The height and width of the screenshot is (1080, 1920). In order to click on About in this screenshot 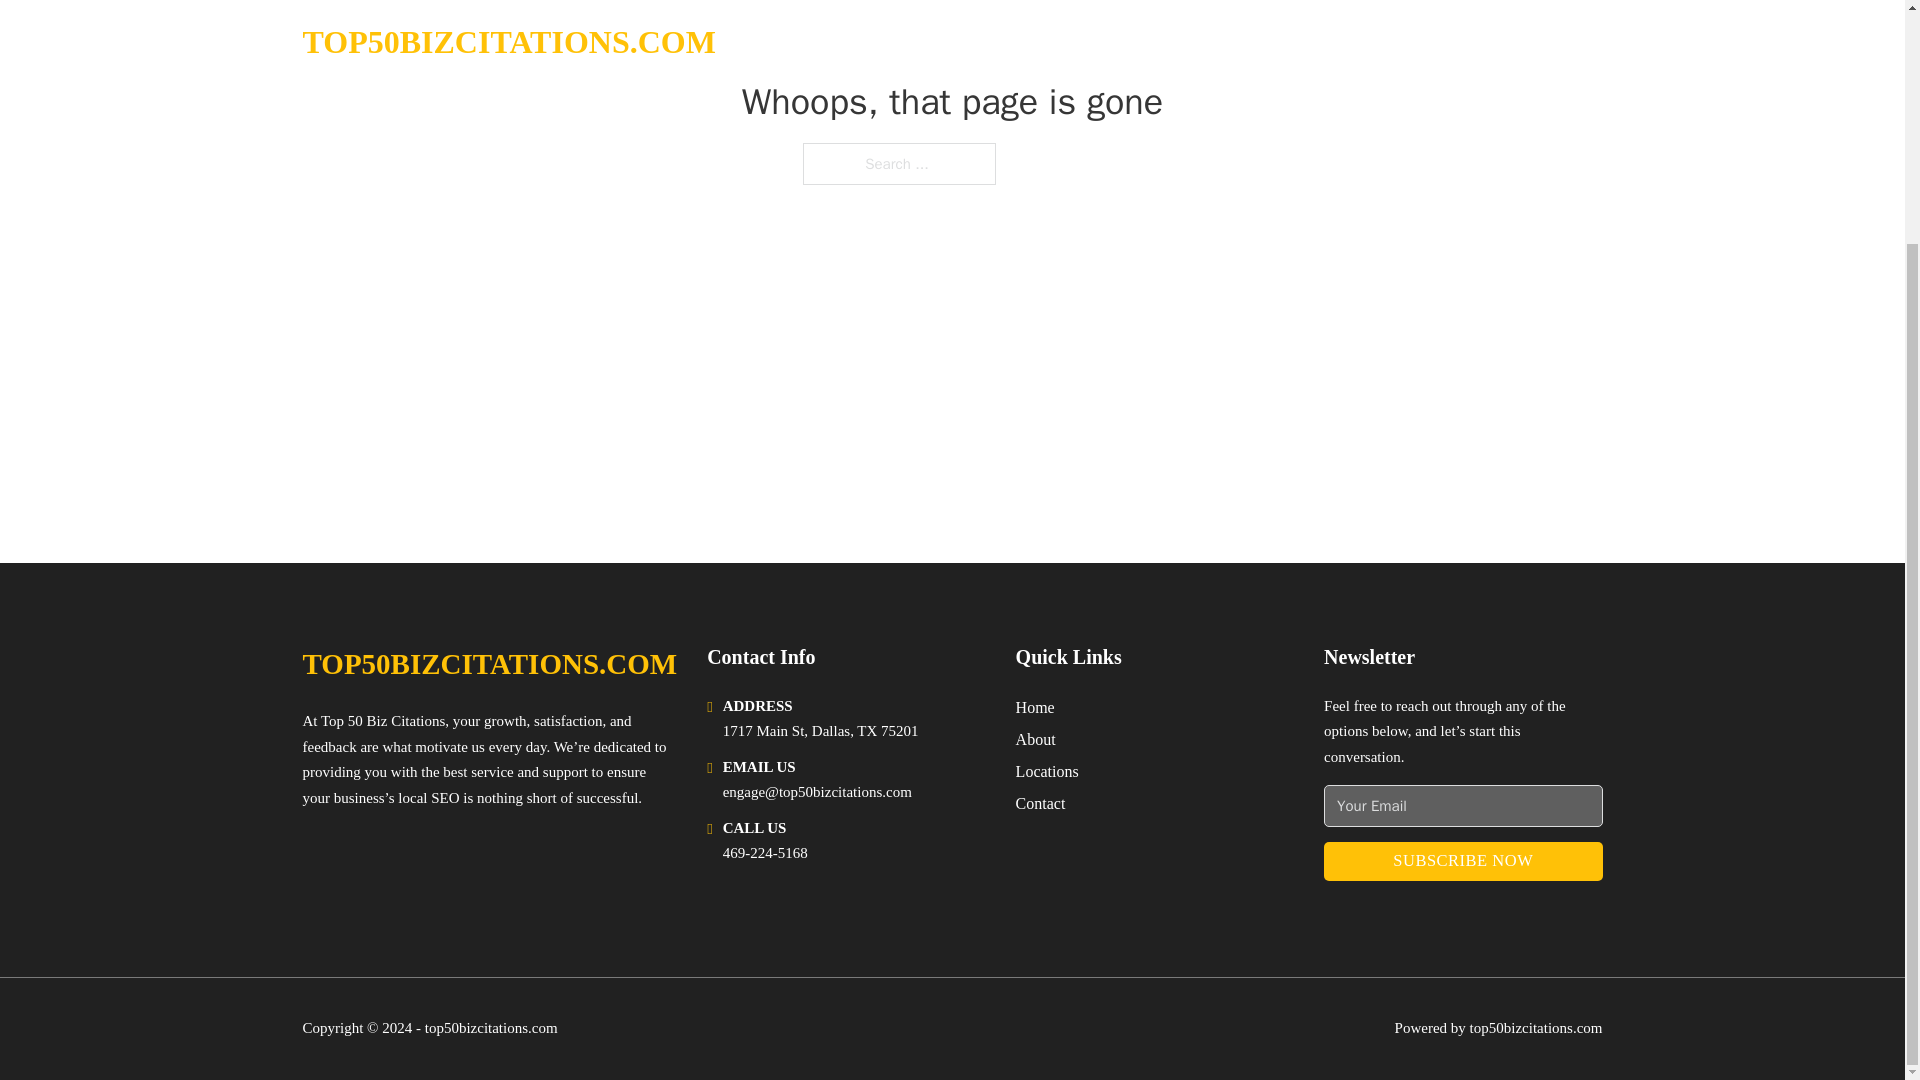, I will do `click(1036, 738)`.